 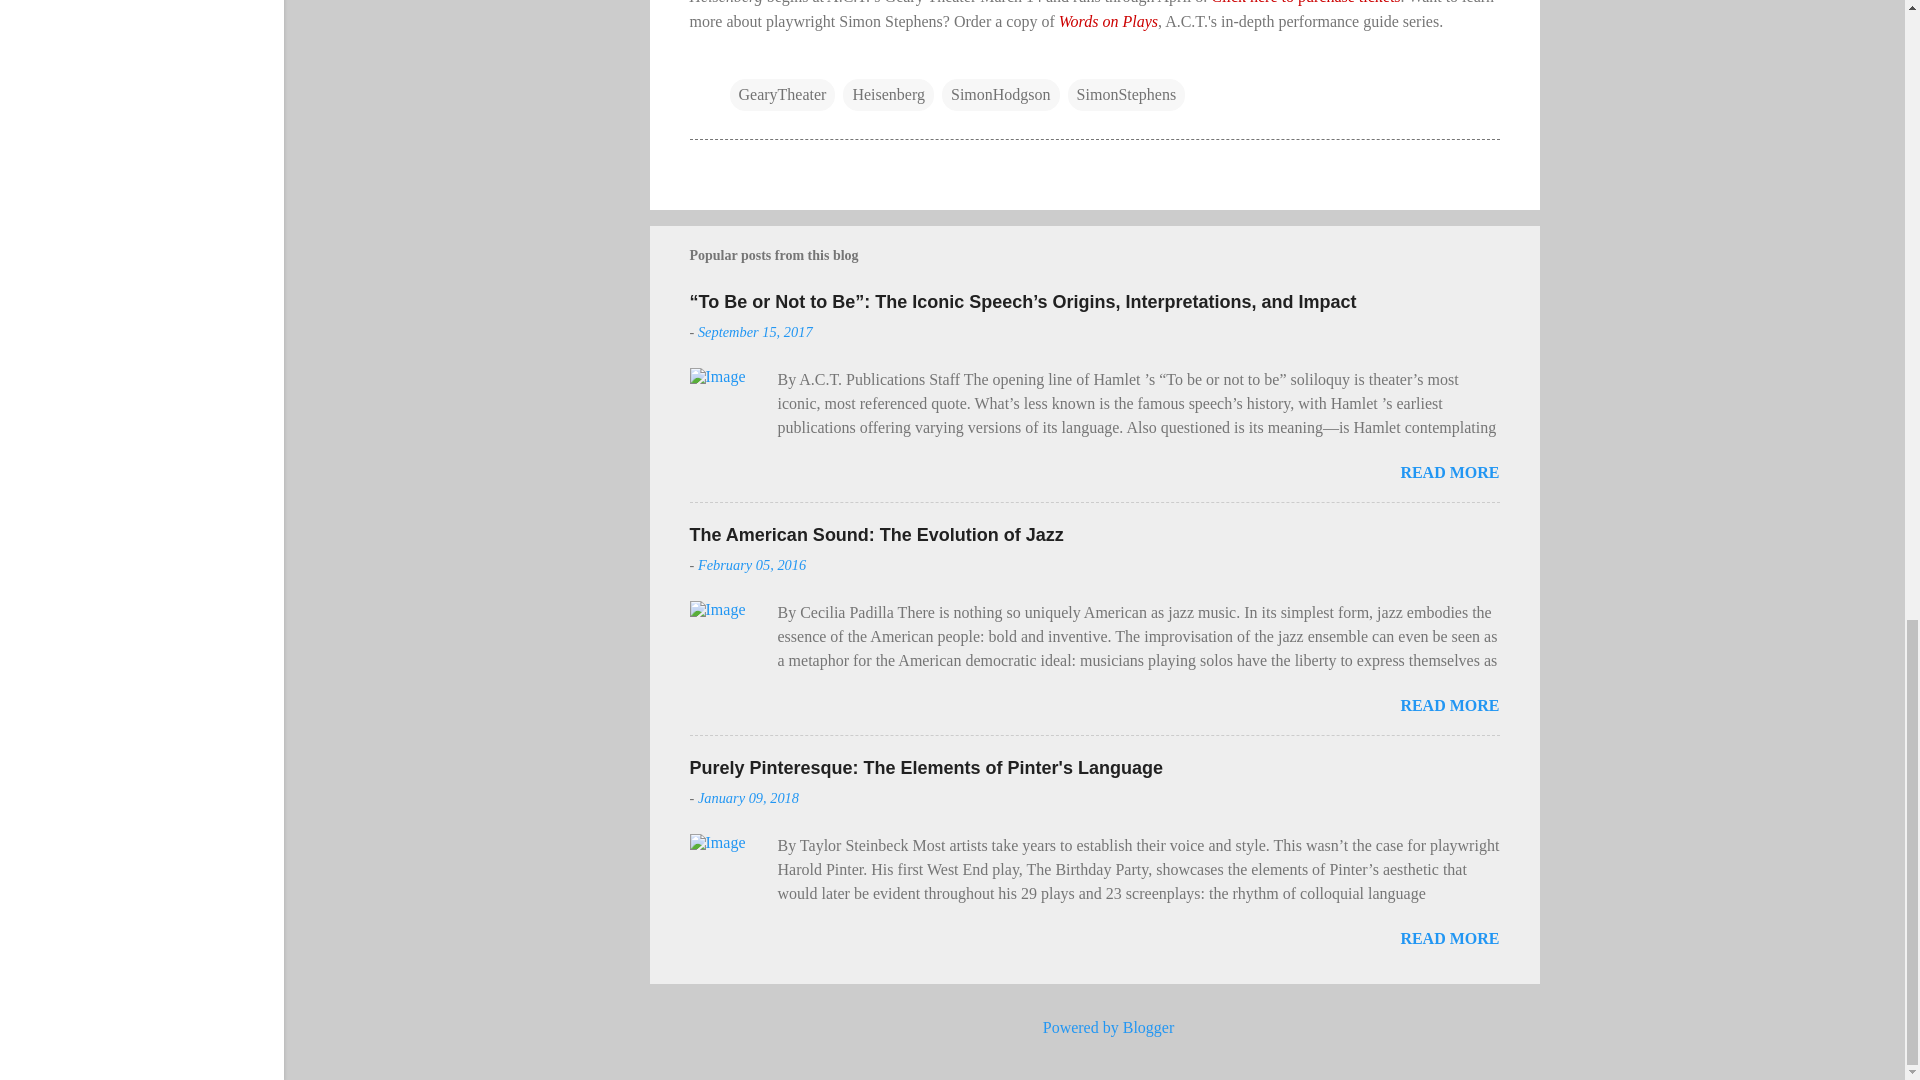 What do you see at coordinates (1449, 938) in the screenshot?
I see `READ MORE` at bounding box center [1449, 938].